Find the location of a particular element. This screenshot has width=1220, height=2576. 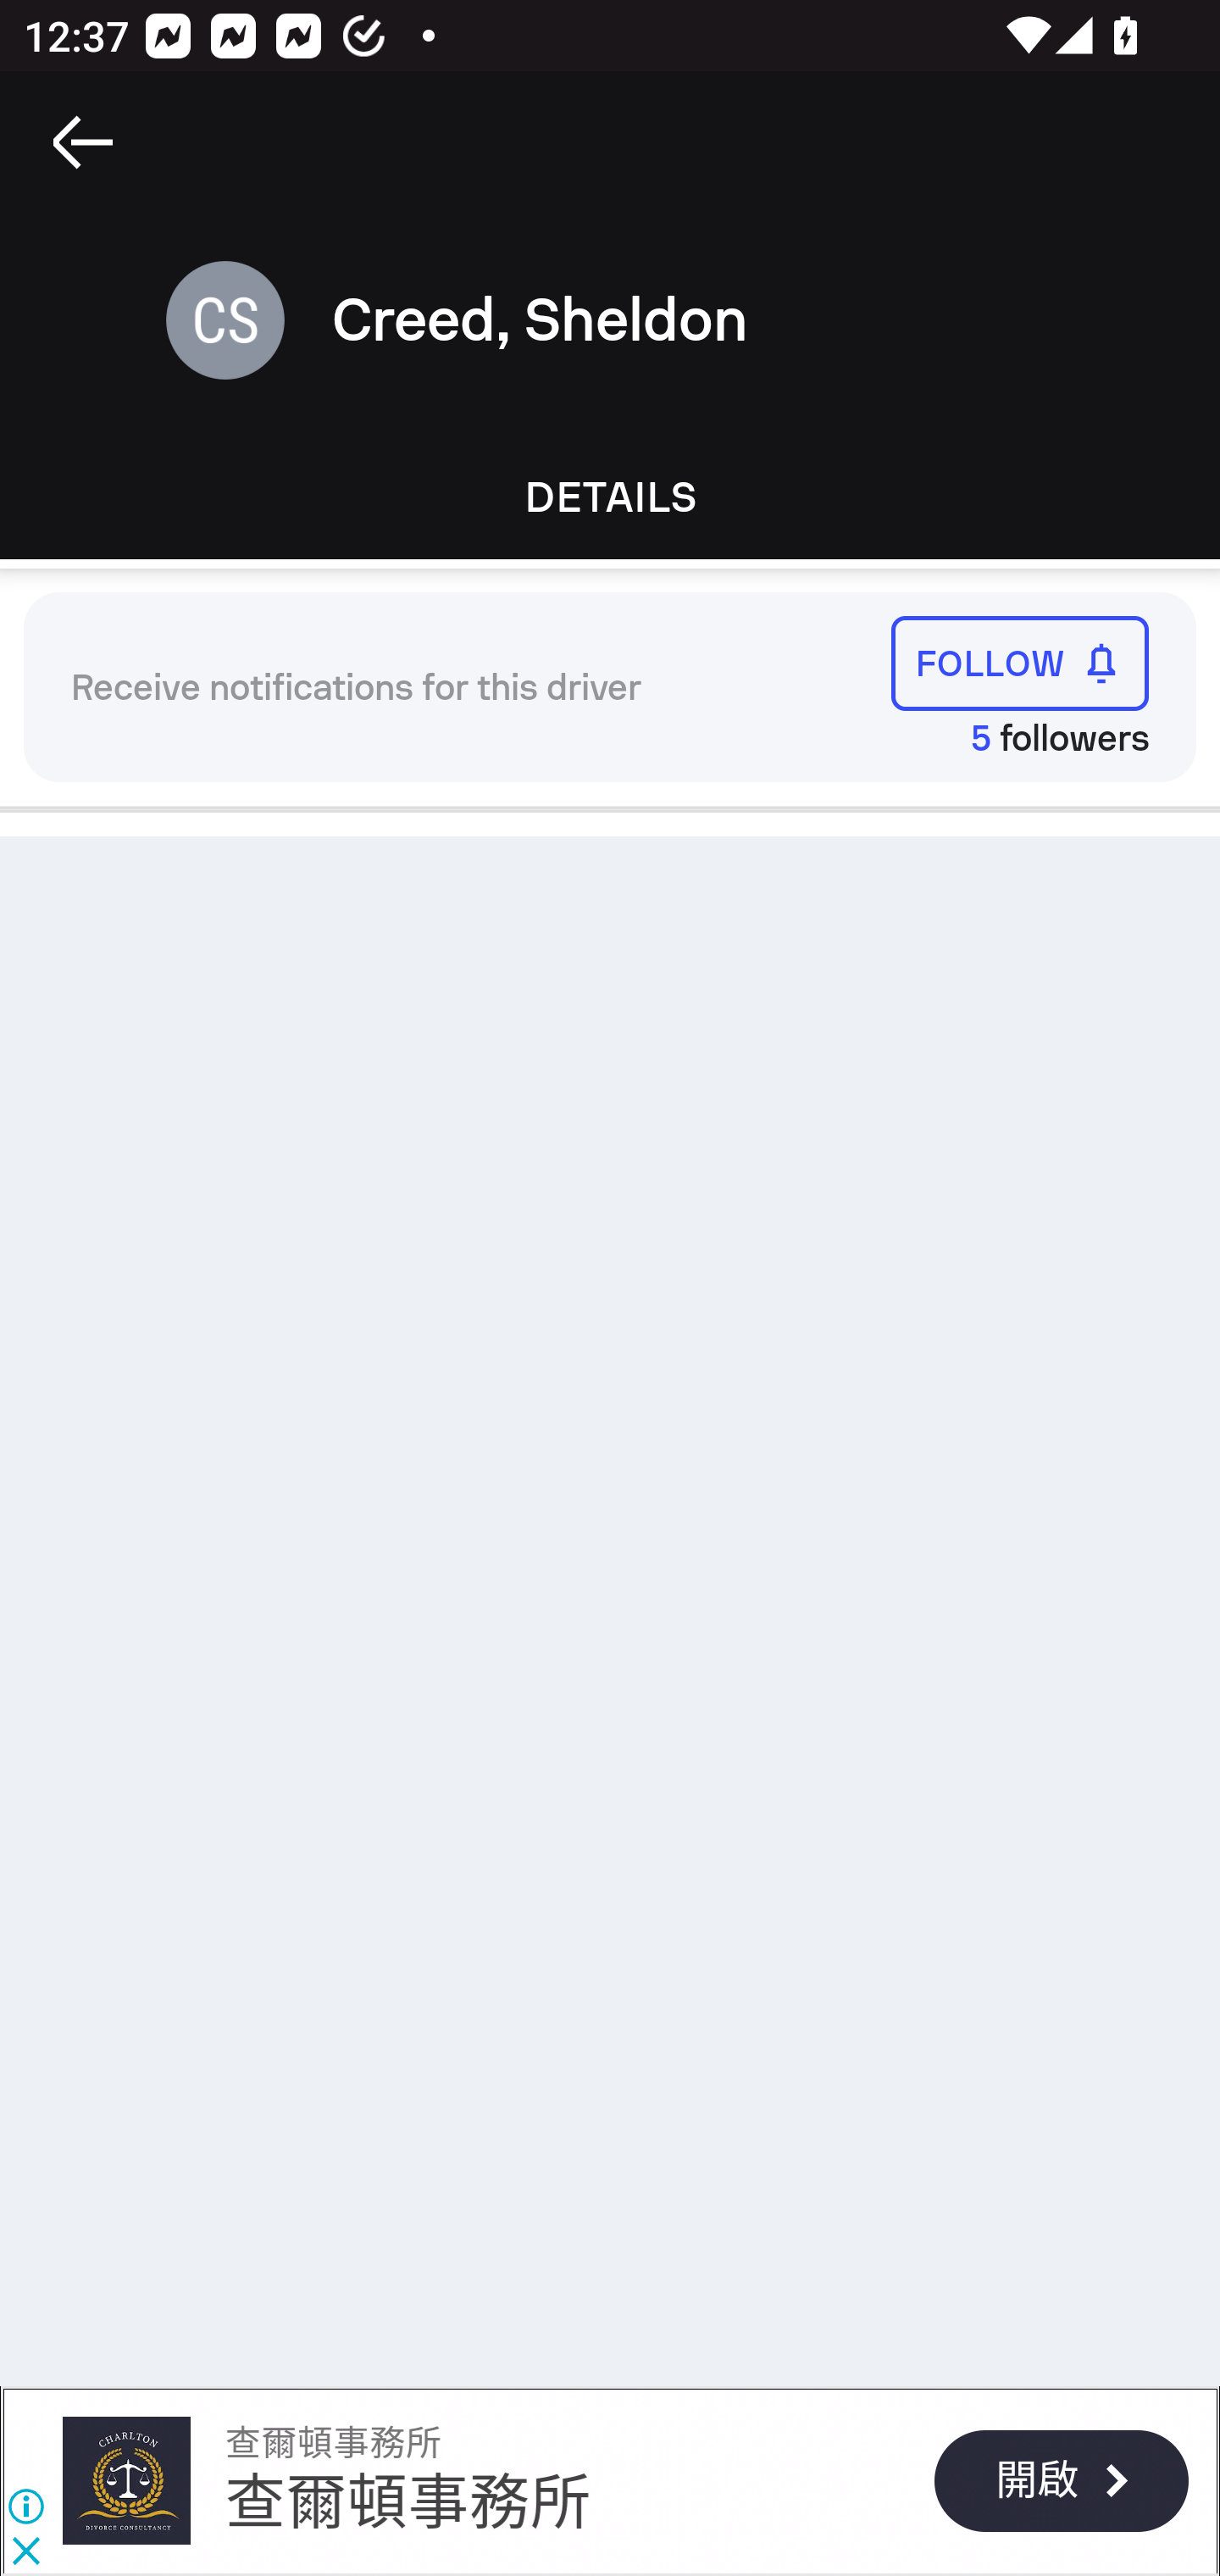

查爾頓事務所 is located at coordinates (408, 2502).